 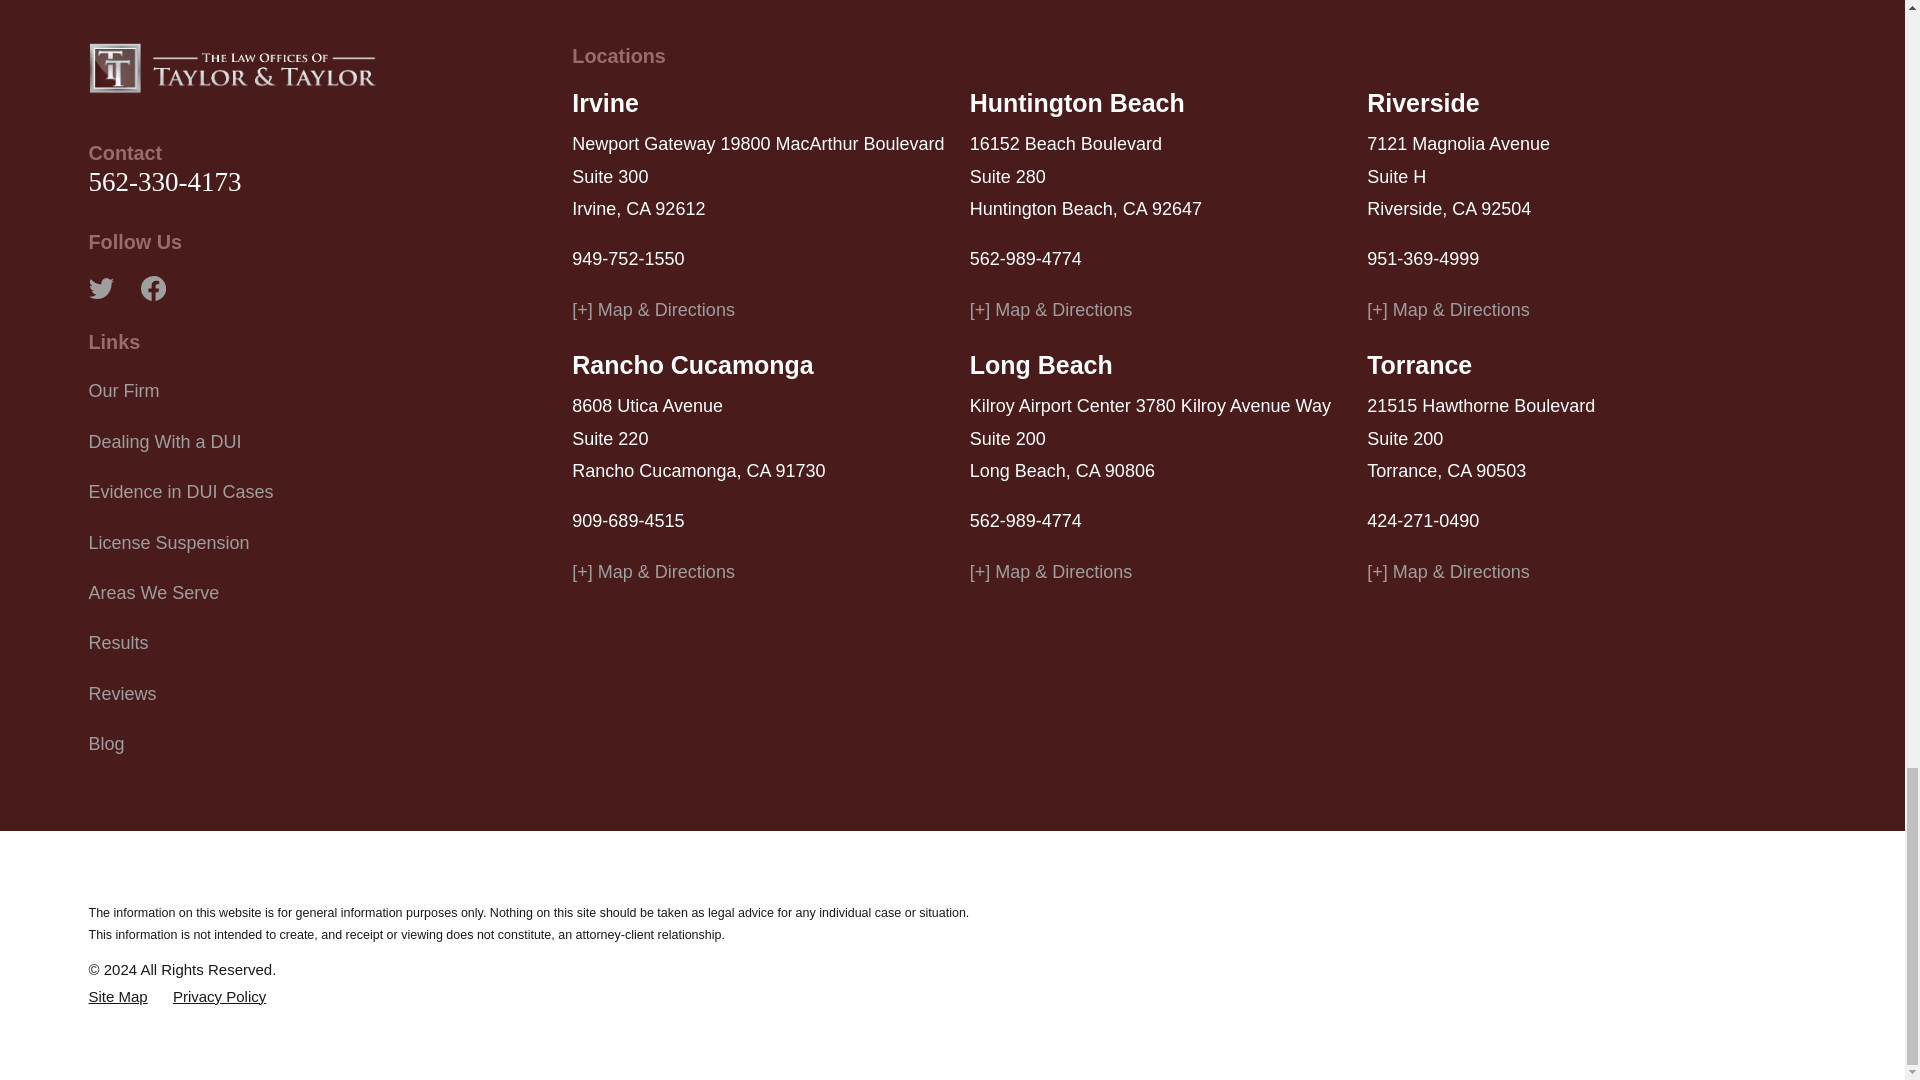 I want to click on Facebook, so click(x=152, y=288).